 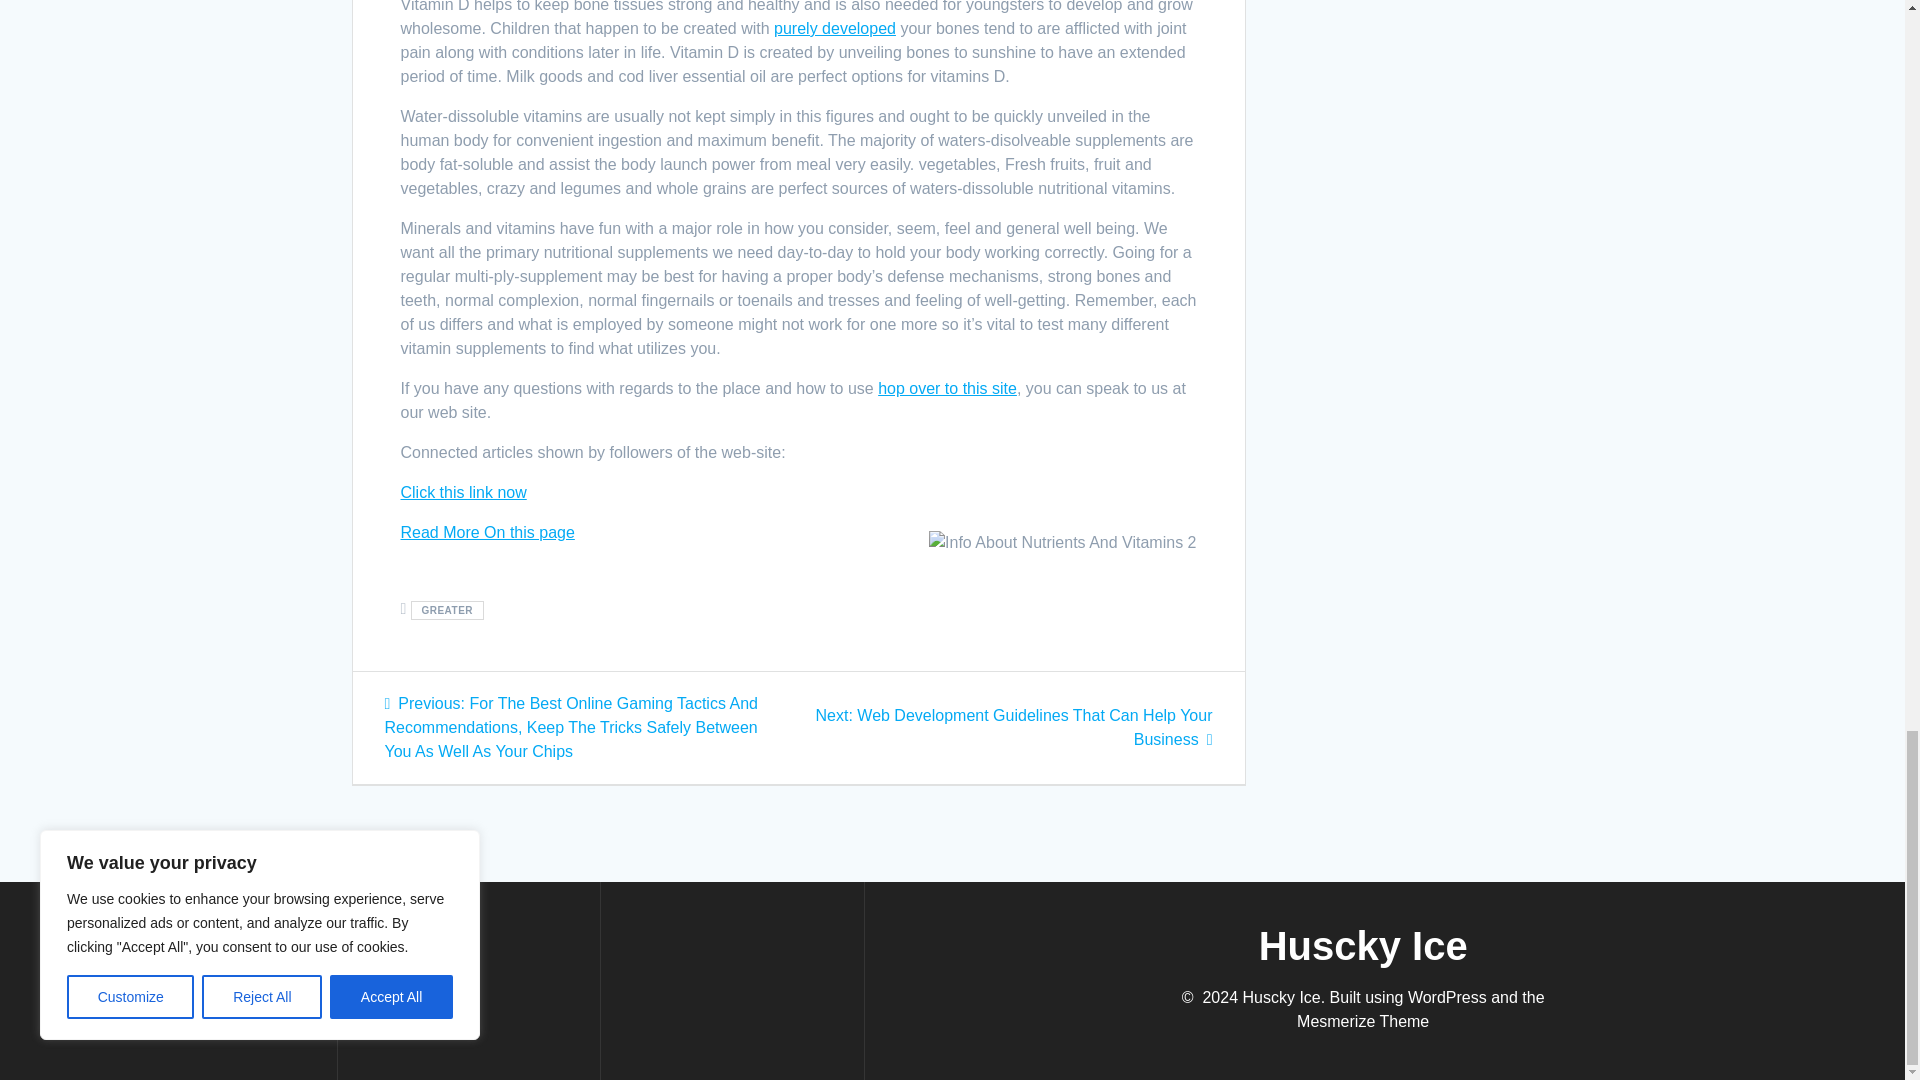 What do you see at coordinates (446, 610) in the screenshot?
I see `GREATER` at bounding box center [446, 610].